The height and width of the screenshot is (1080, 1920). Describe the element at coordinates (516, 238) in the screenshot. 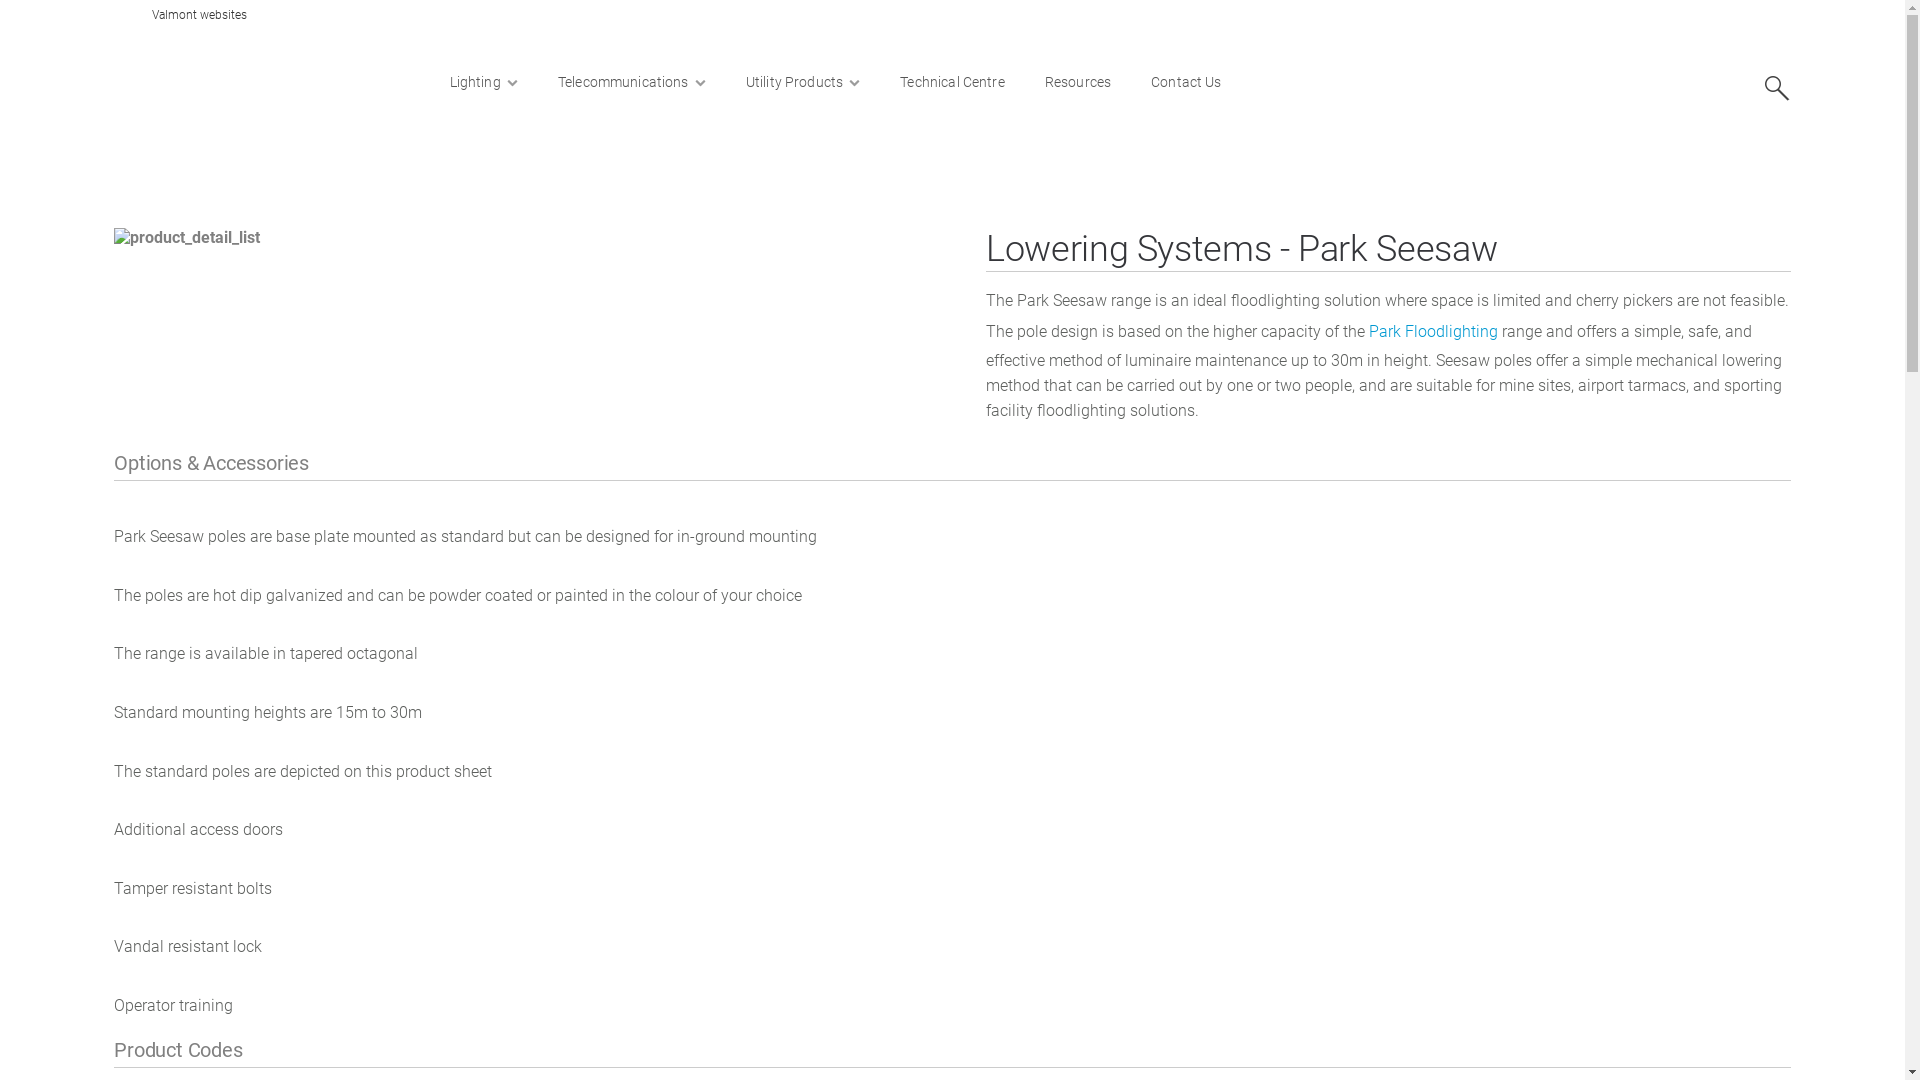

I see `product_detail_list` at that location.